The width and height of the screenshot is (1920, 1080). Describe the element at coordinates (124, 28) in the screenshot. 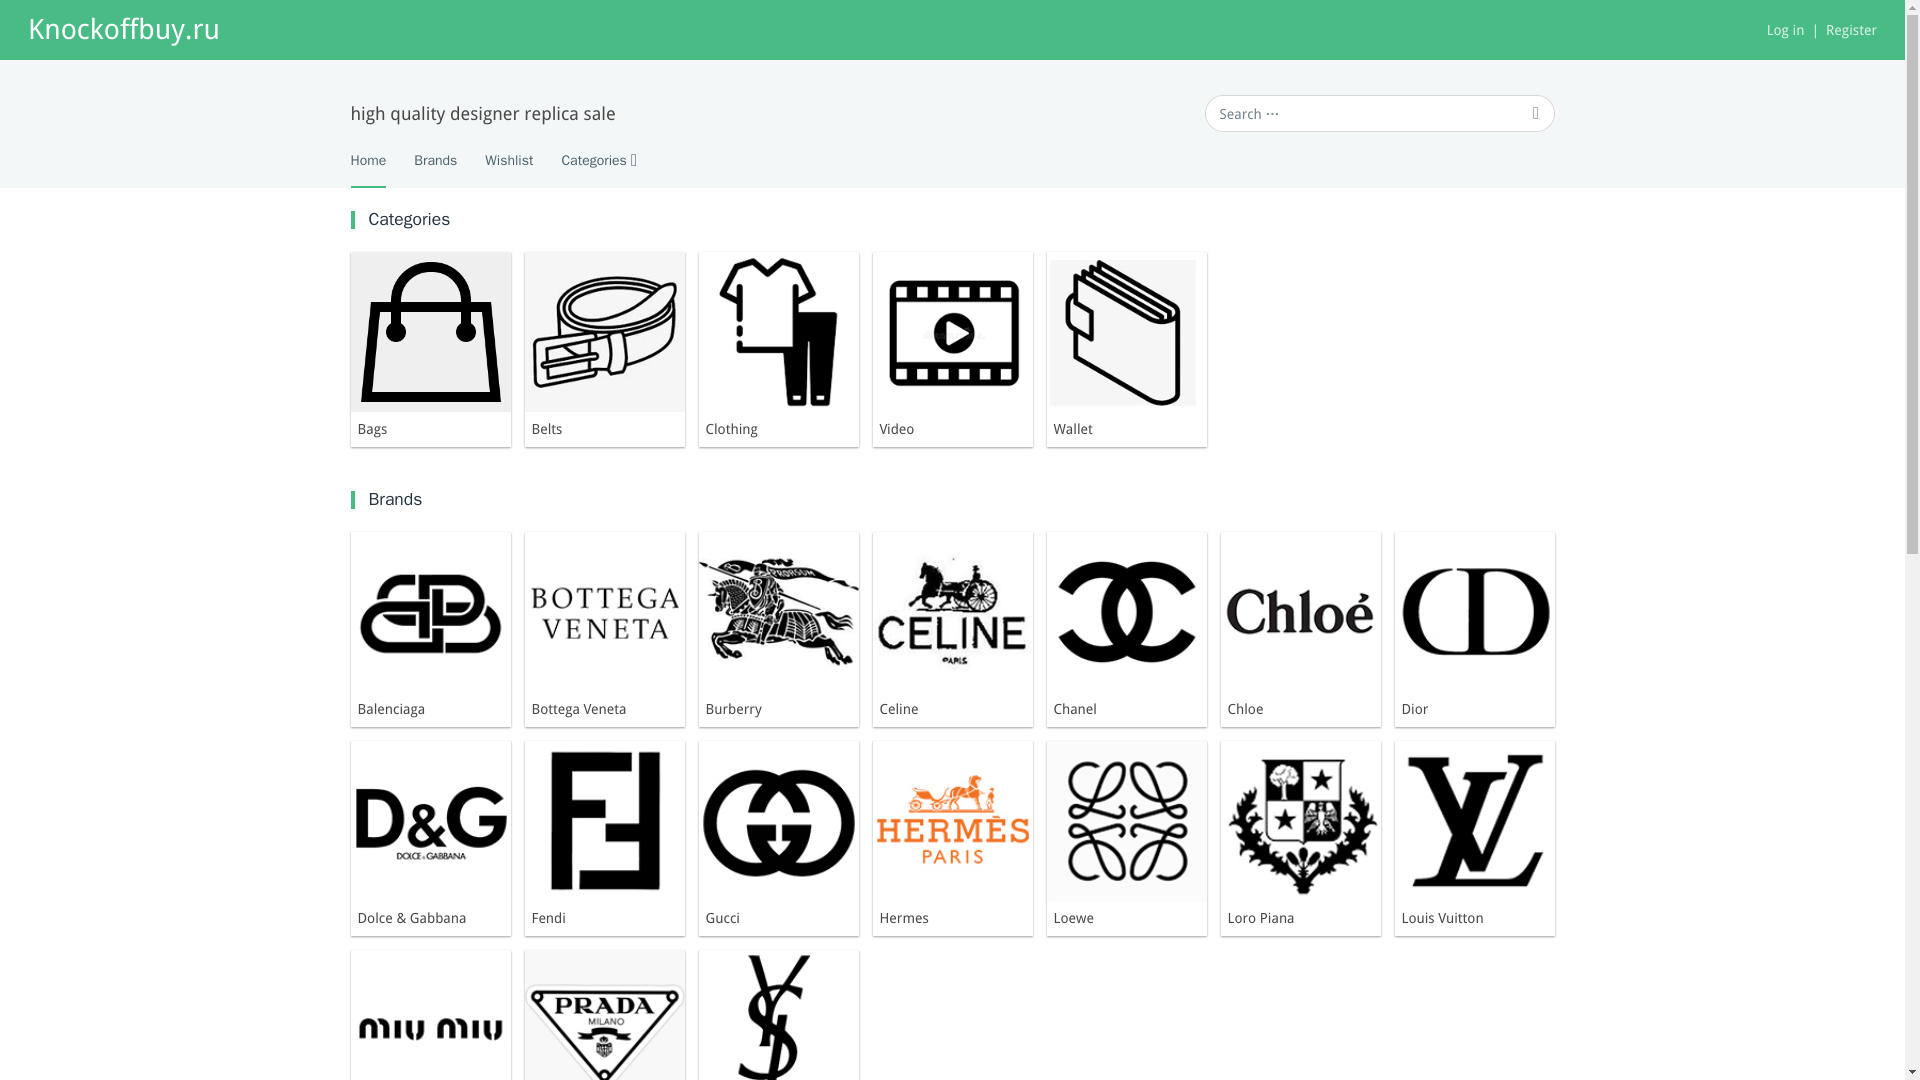

I see `Knockoffbuy.ru` at that location.